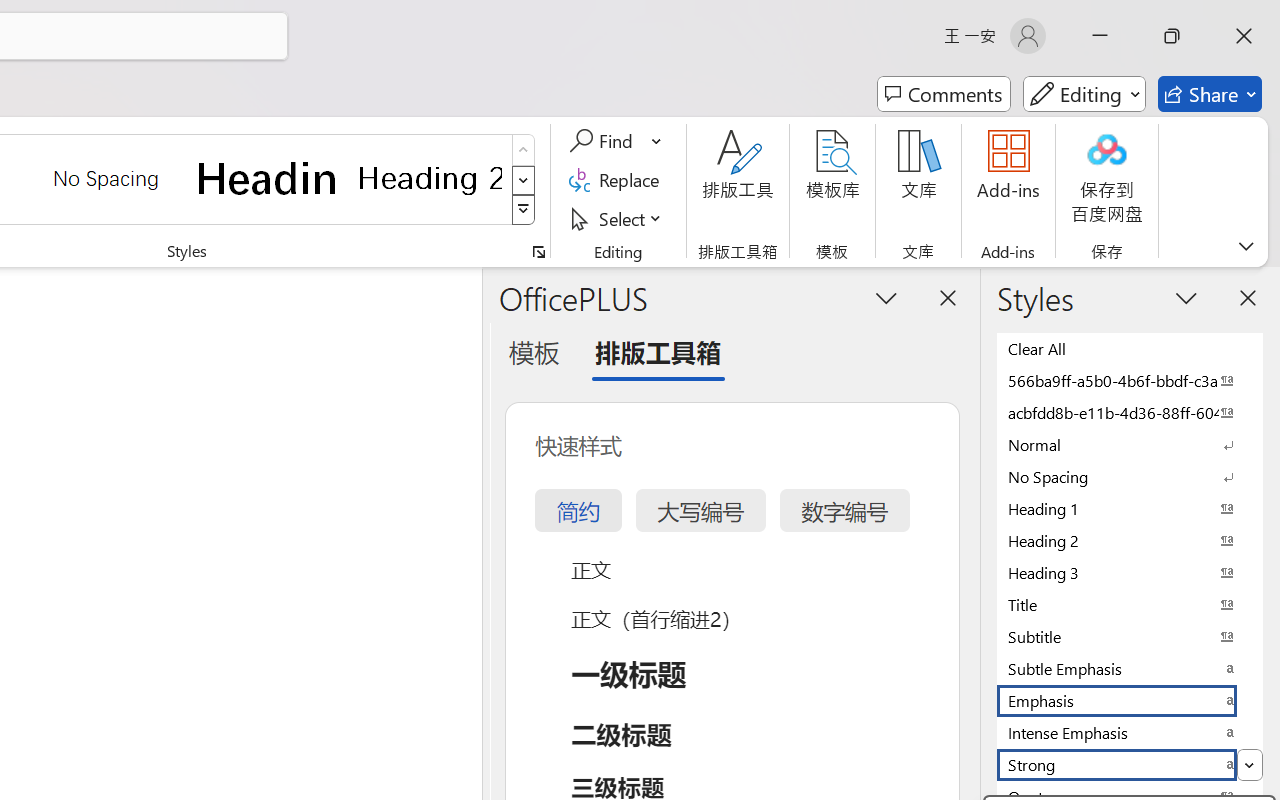 This screenshot has height=800, width=1280. What do you see at coordinates (524, 210) in the screenshot?
I see `Styles` at bounding box center [524, 210].